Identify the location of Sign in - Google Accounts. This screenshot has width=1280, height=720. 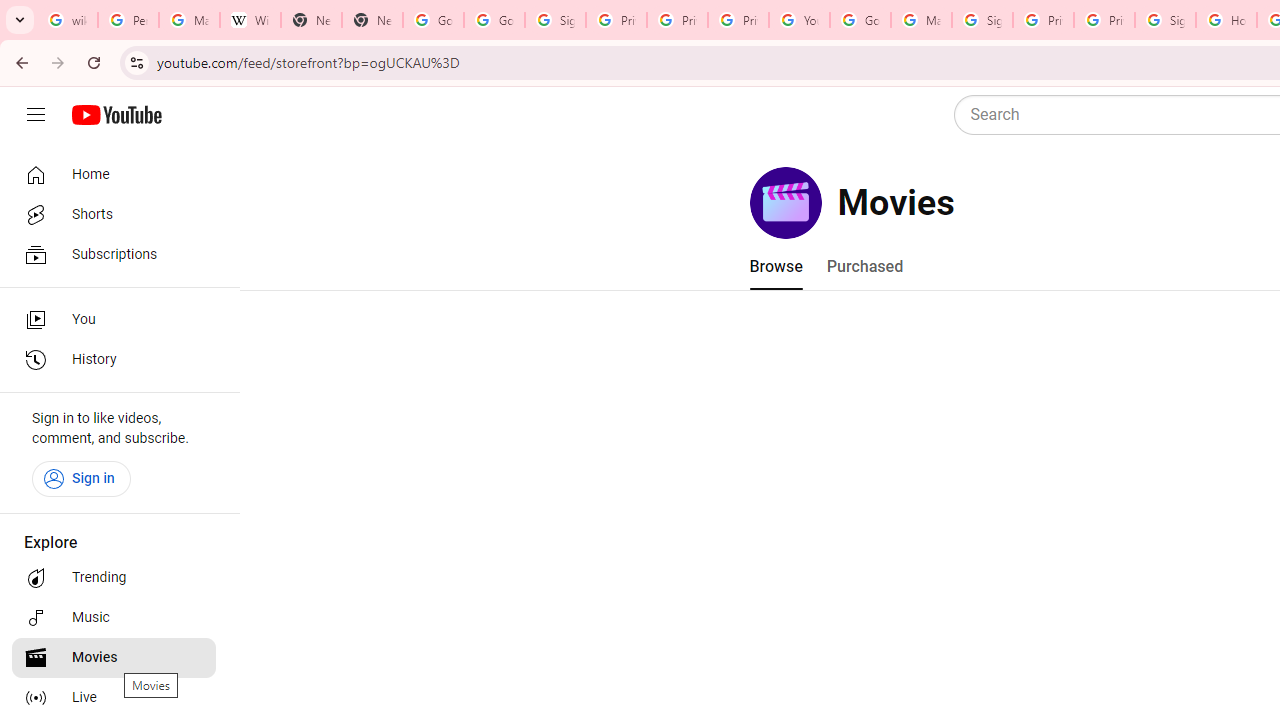
(982, 20).